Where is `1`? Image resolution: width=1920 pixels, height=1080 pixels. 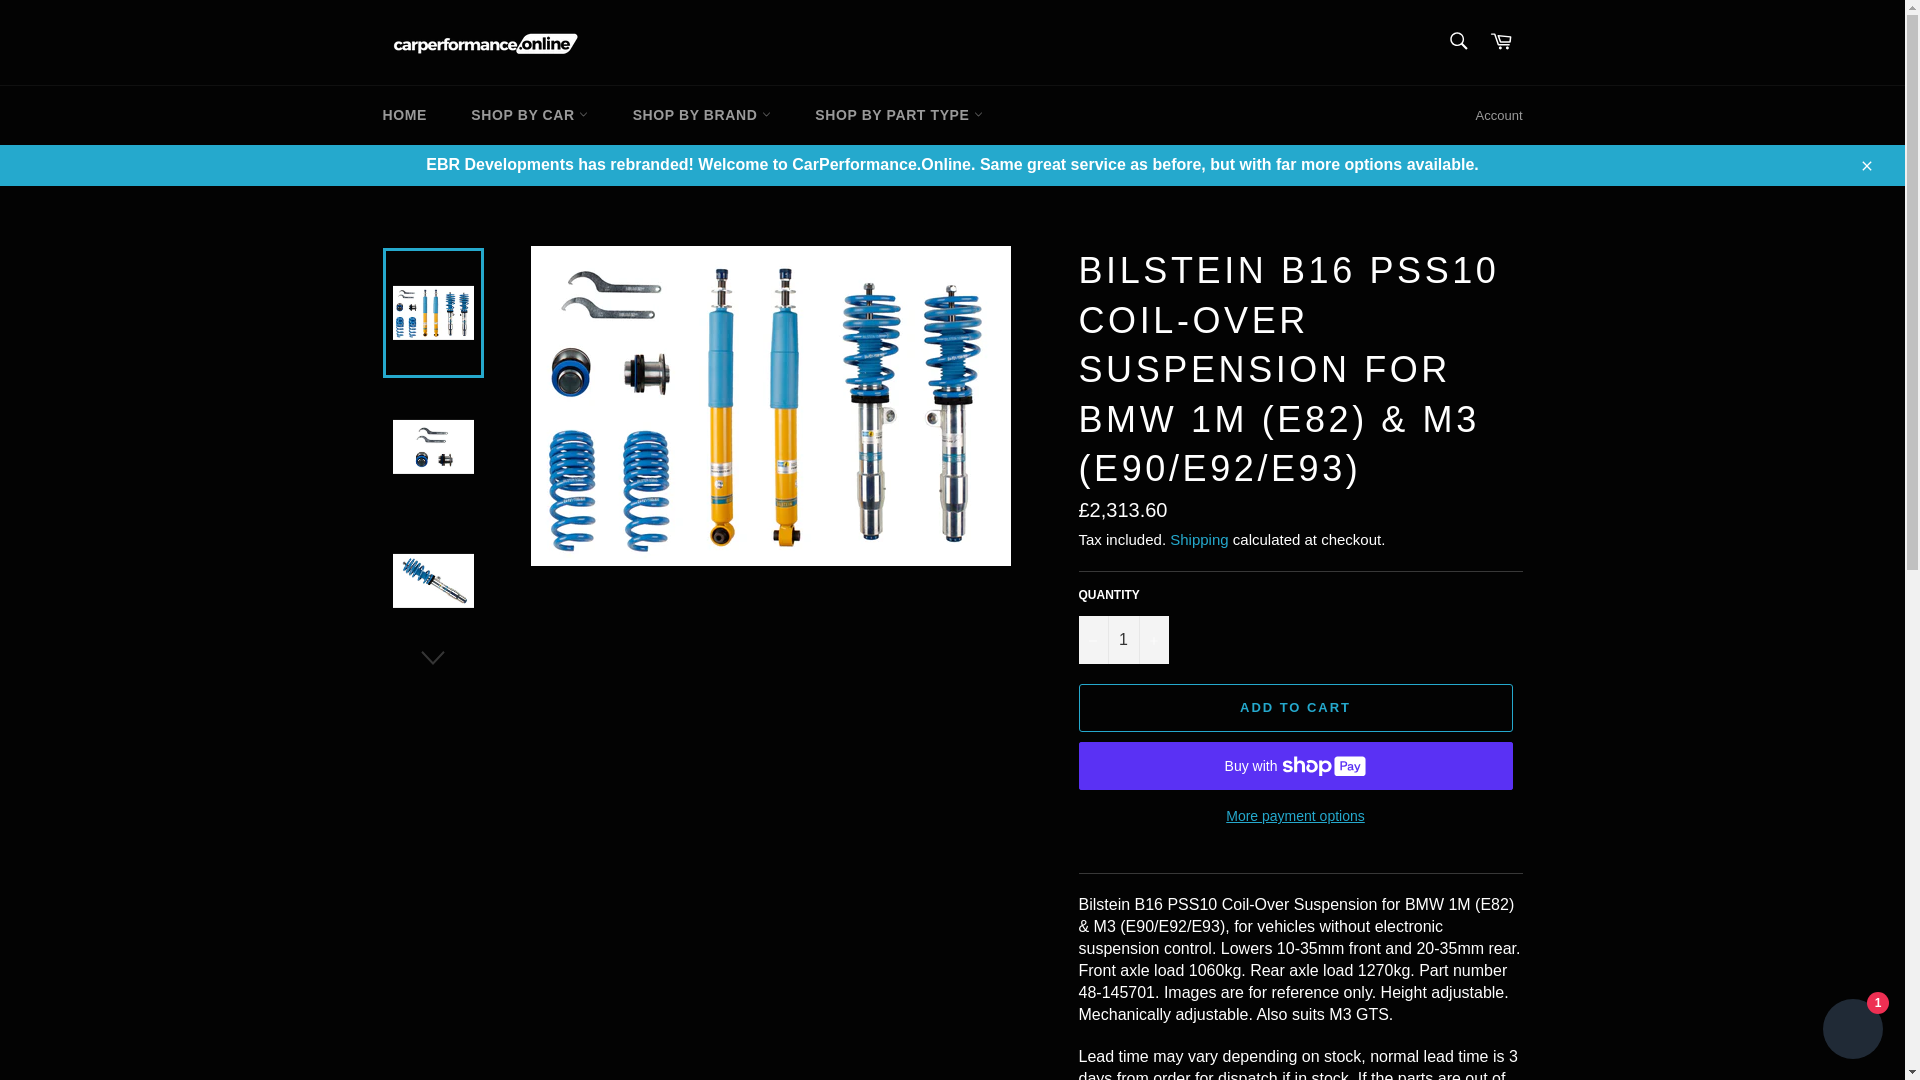
1 is located at coordinates (1122, 640).